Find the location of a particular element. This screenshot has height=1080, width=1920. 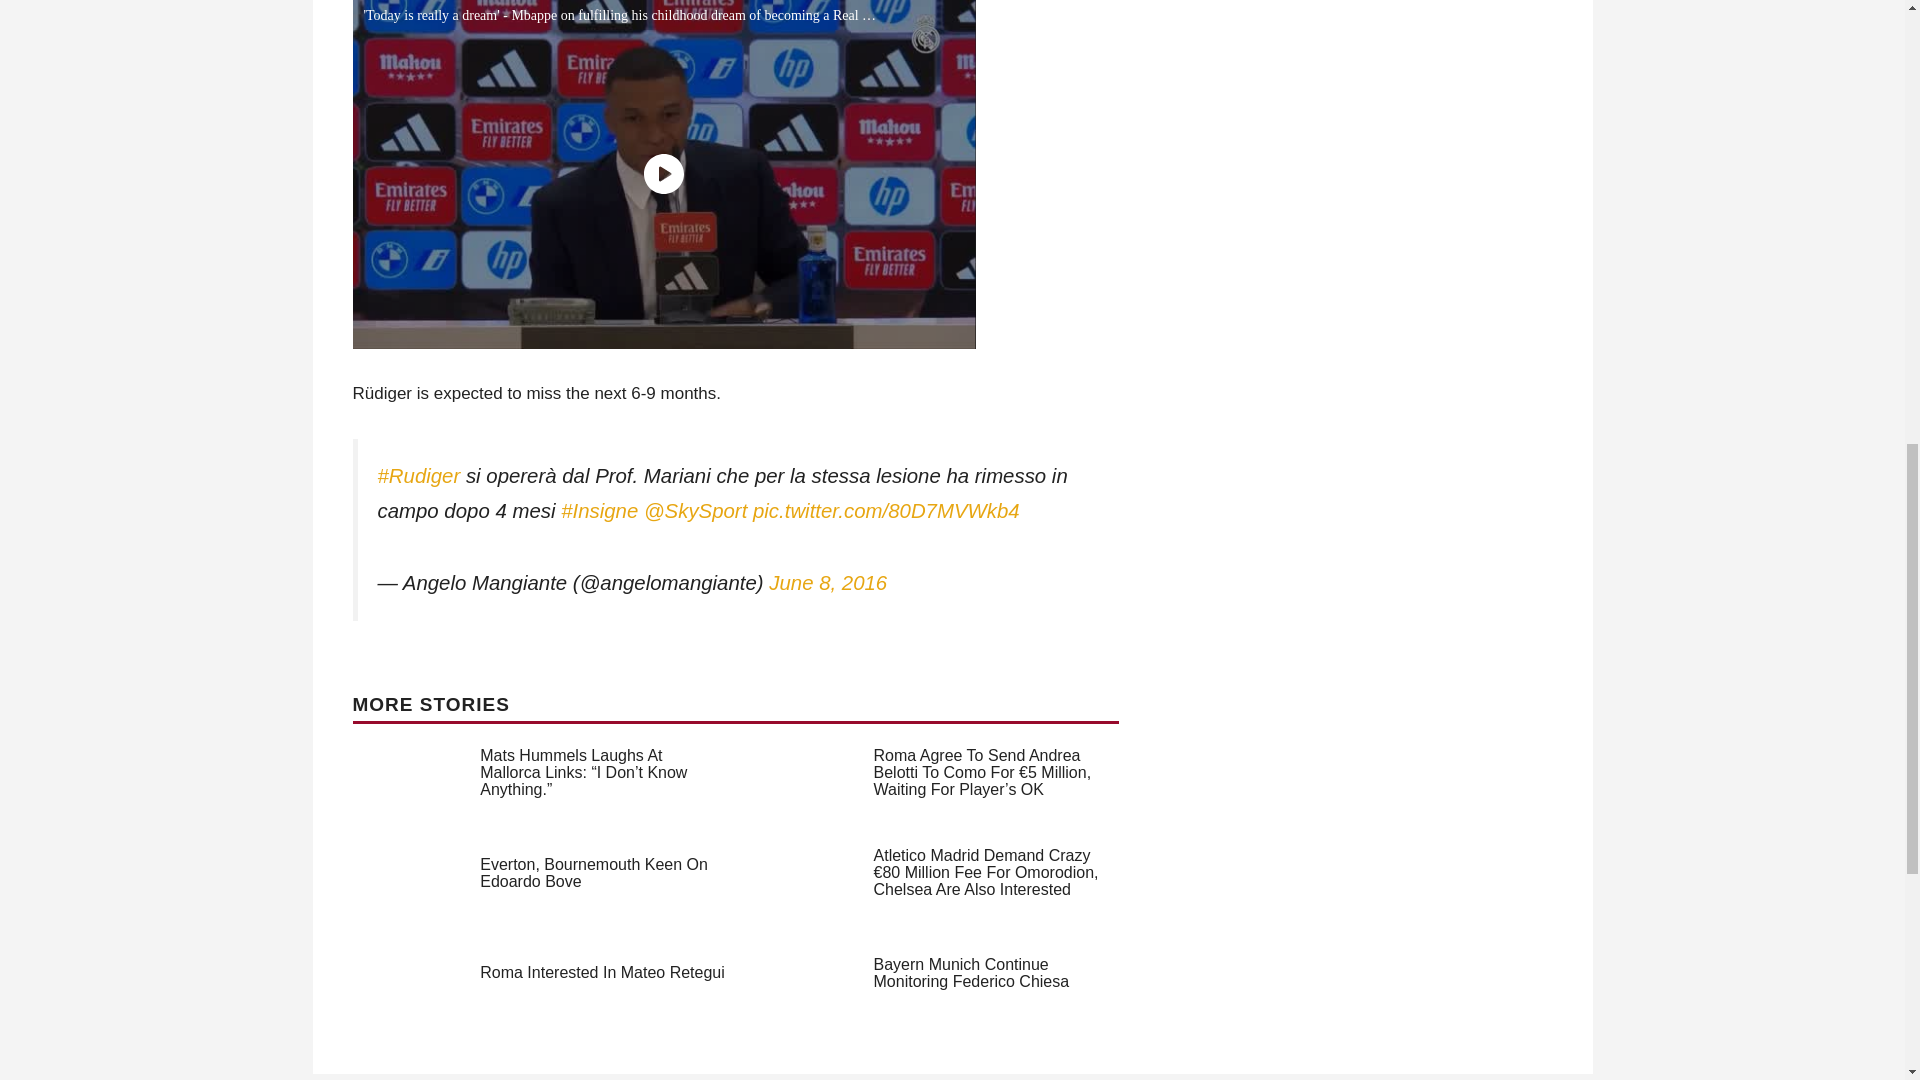

Everton, Bournemouth Keen On Edoardo Bove is located at coordinates (594, 872).